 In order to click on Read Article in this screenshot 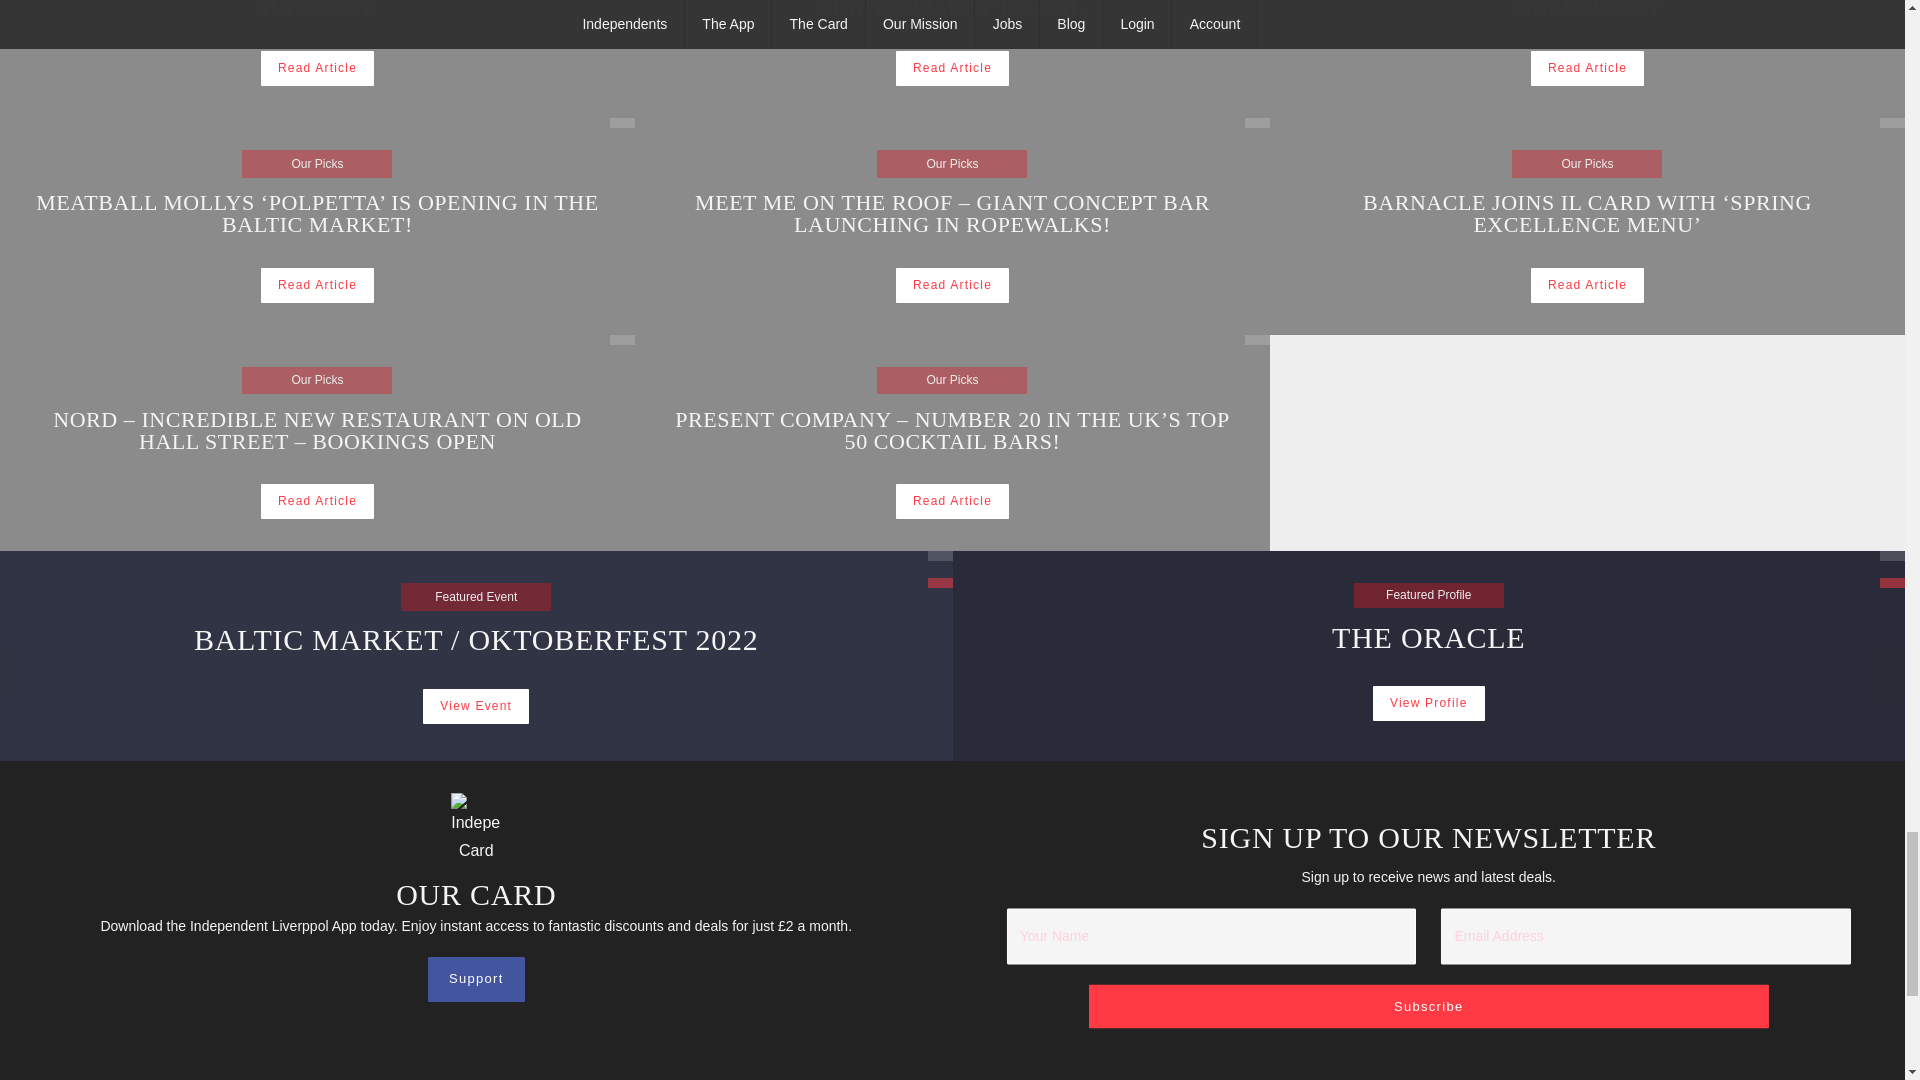, I will do `click(1428, 1006)`.